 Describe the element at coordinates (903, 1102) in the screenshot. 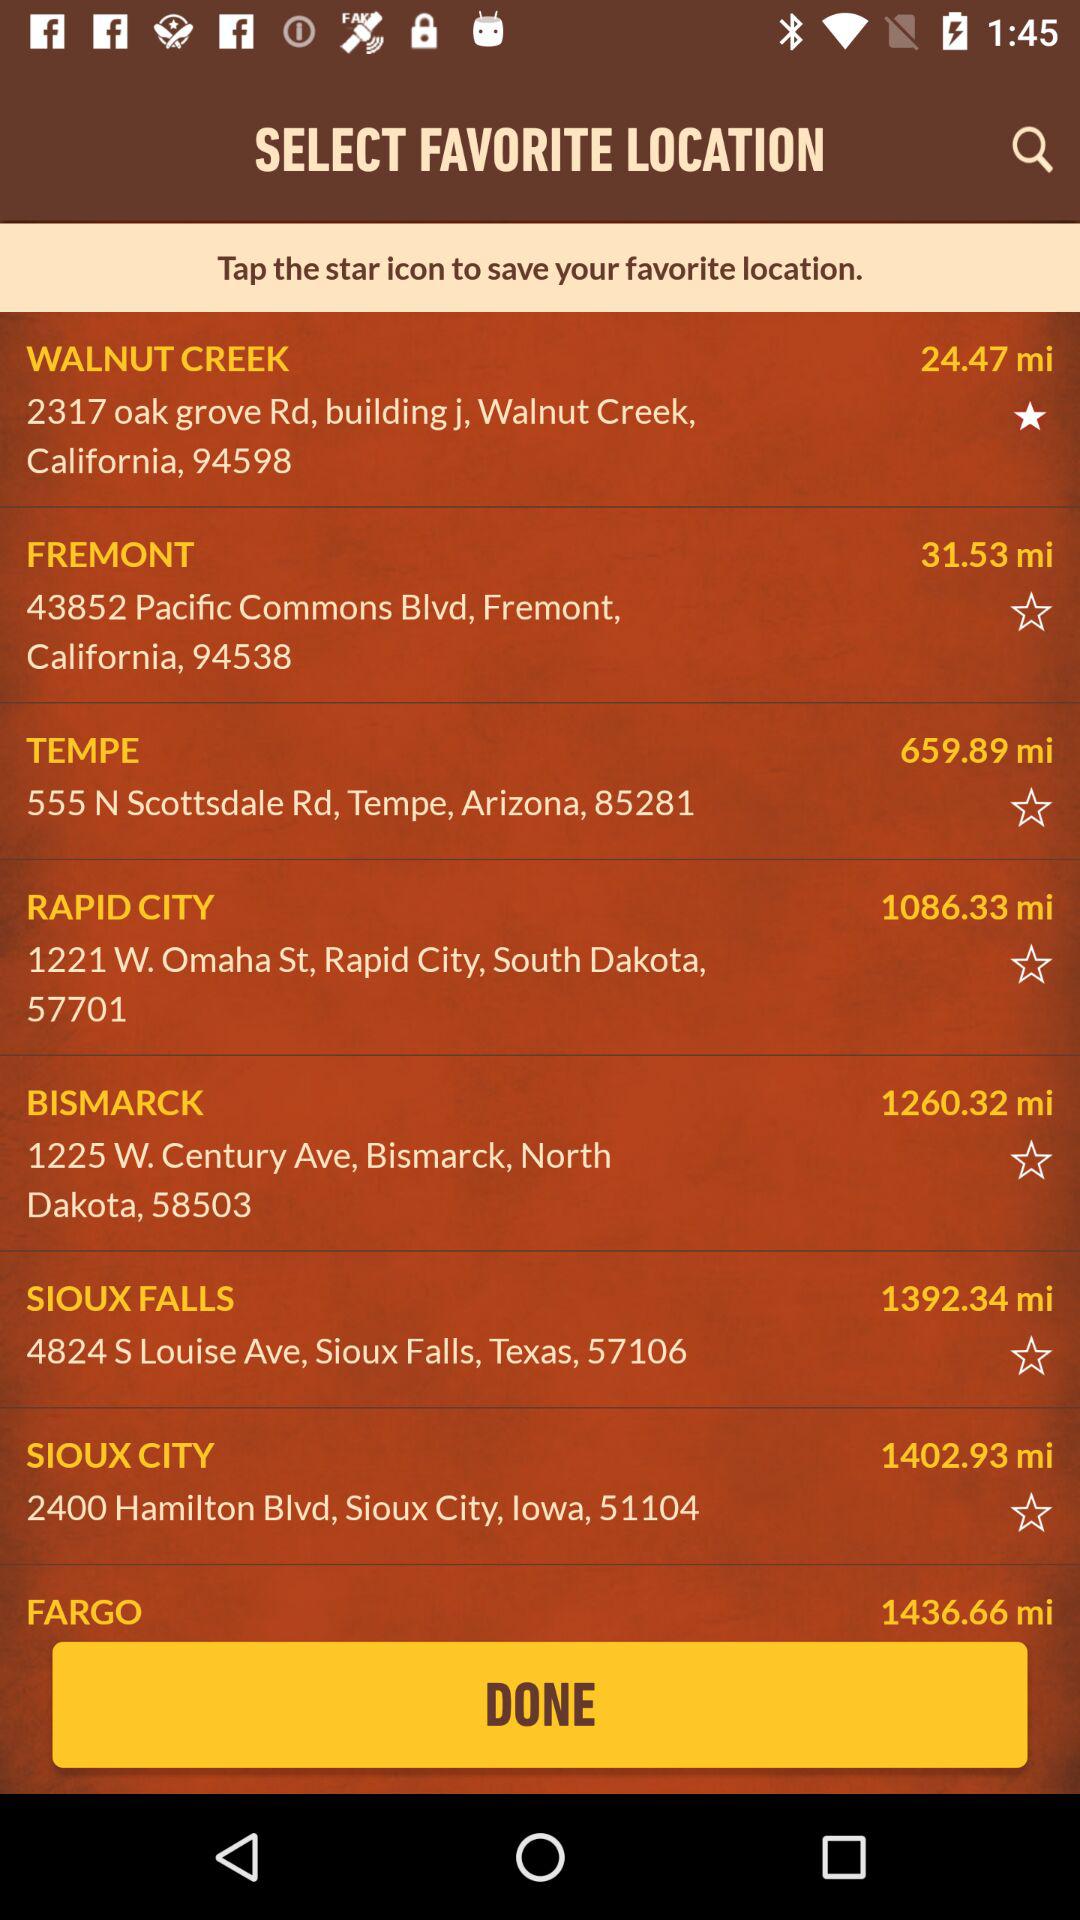

I see `swipe to the 1260.32 mi icon` at that location.